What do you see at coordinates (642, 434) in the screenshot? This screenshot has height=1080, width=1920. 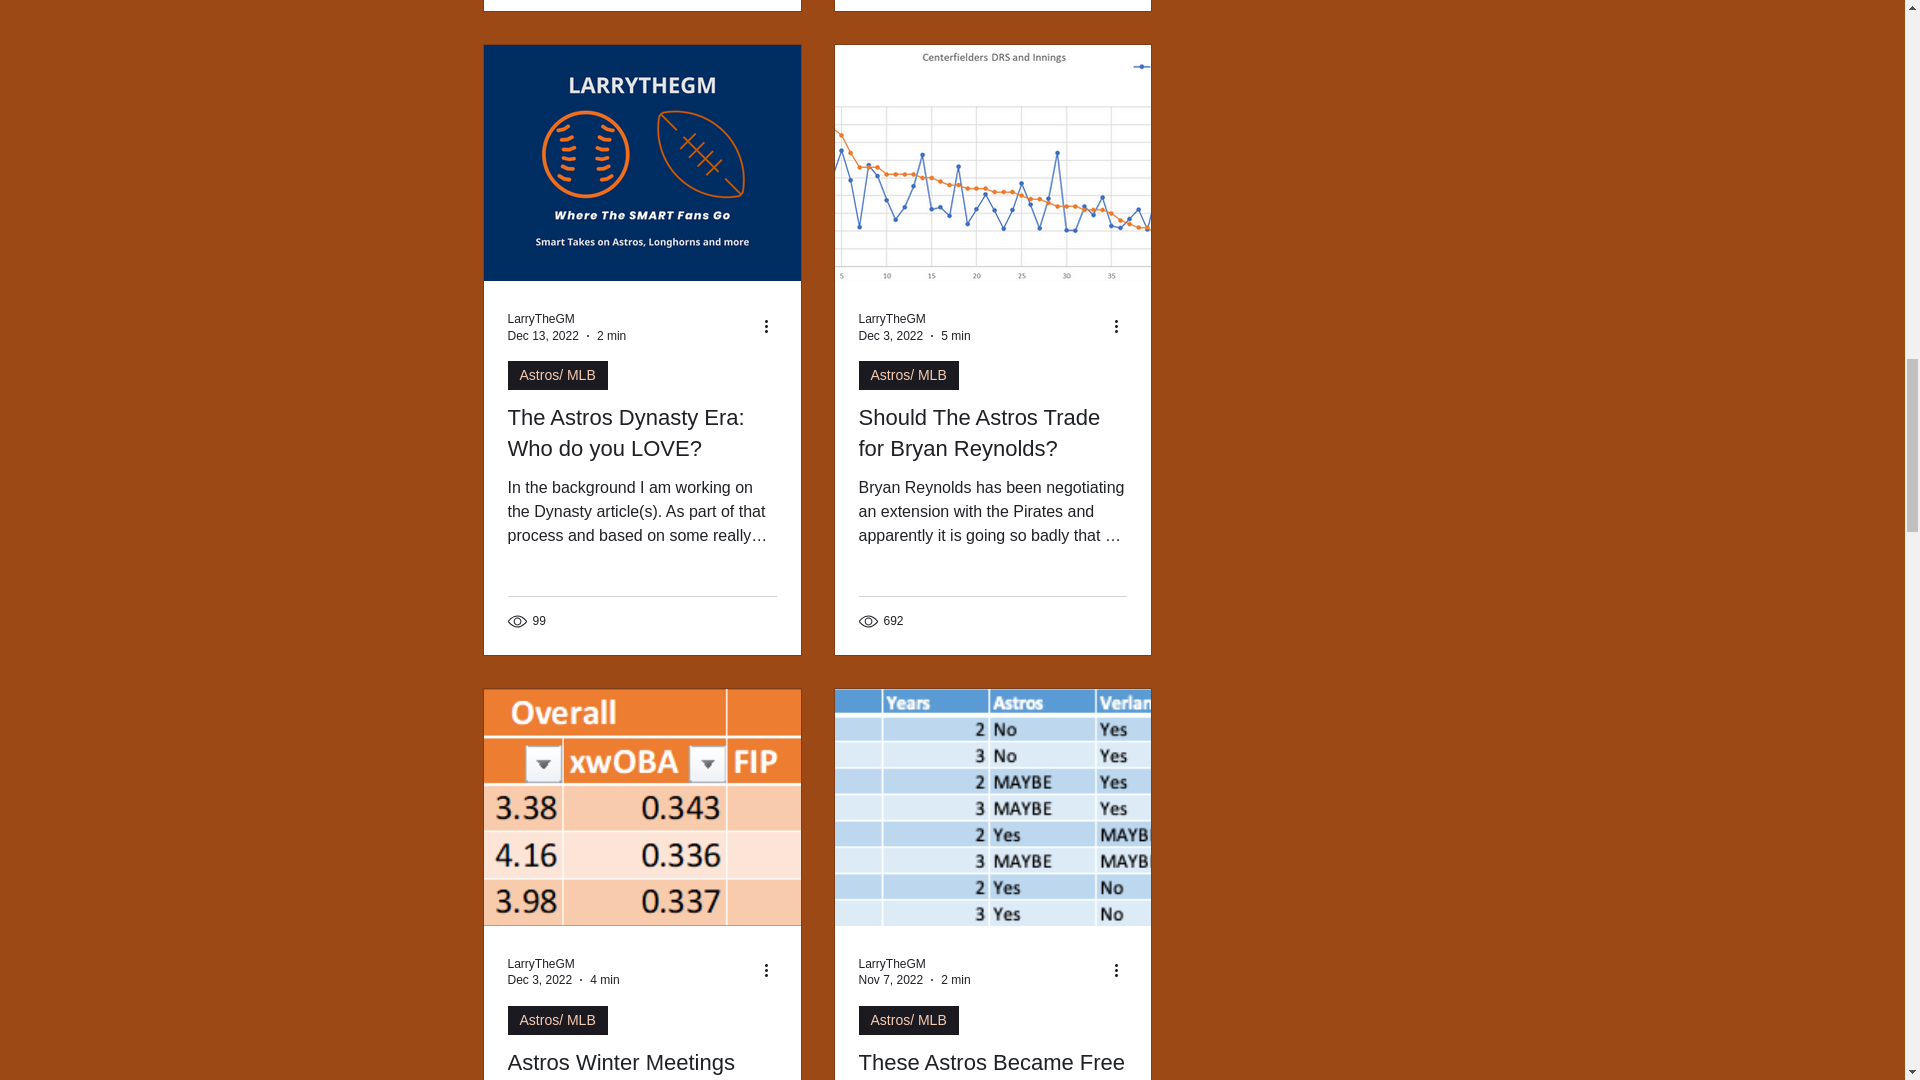 I see `The Astros Dynasty Era: Who do you LOVE?` at bounding box center [642, 434].